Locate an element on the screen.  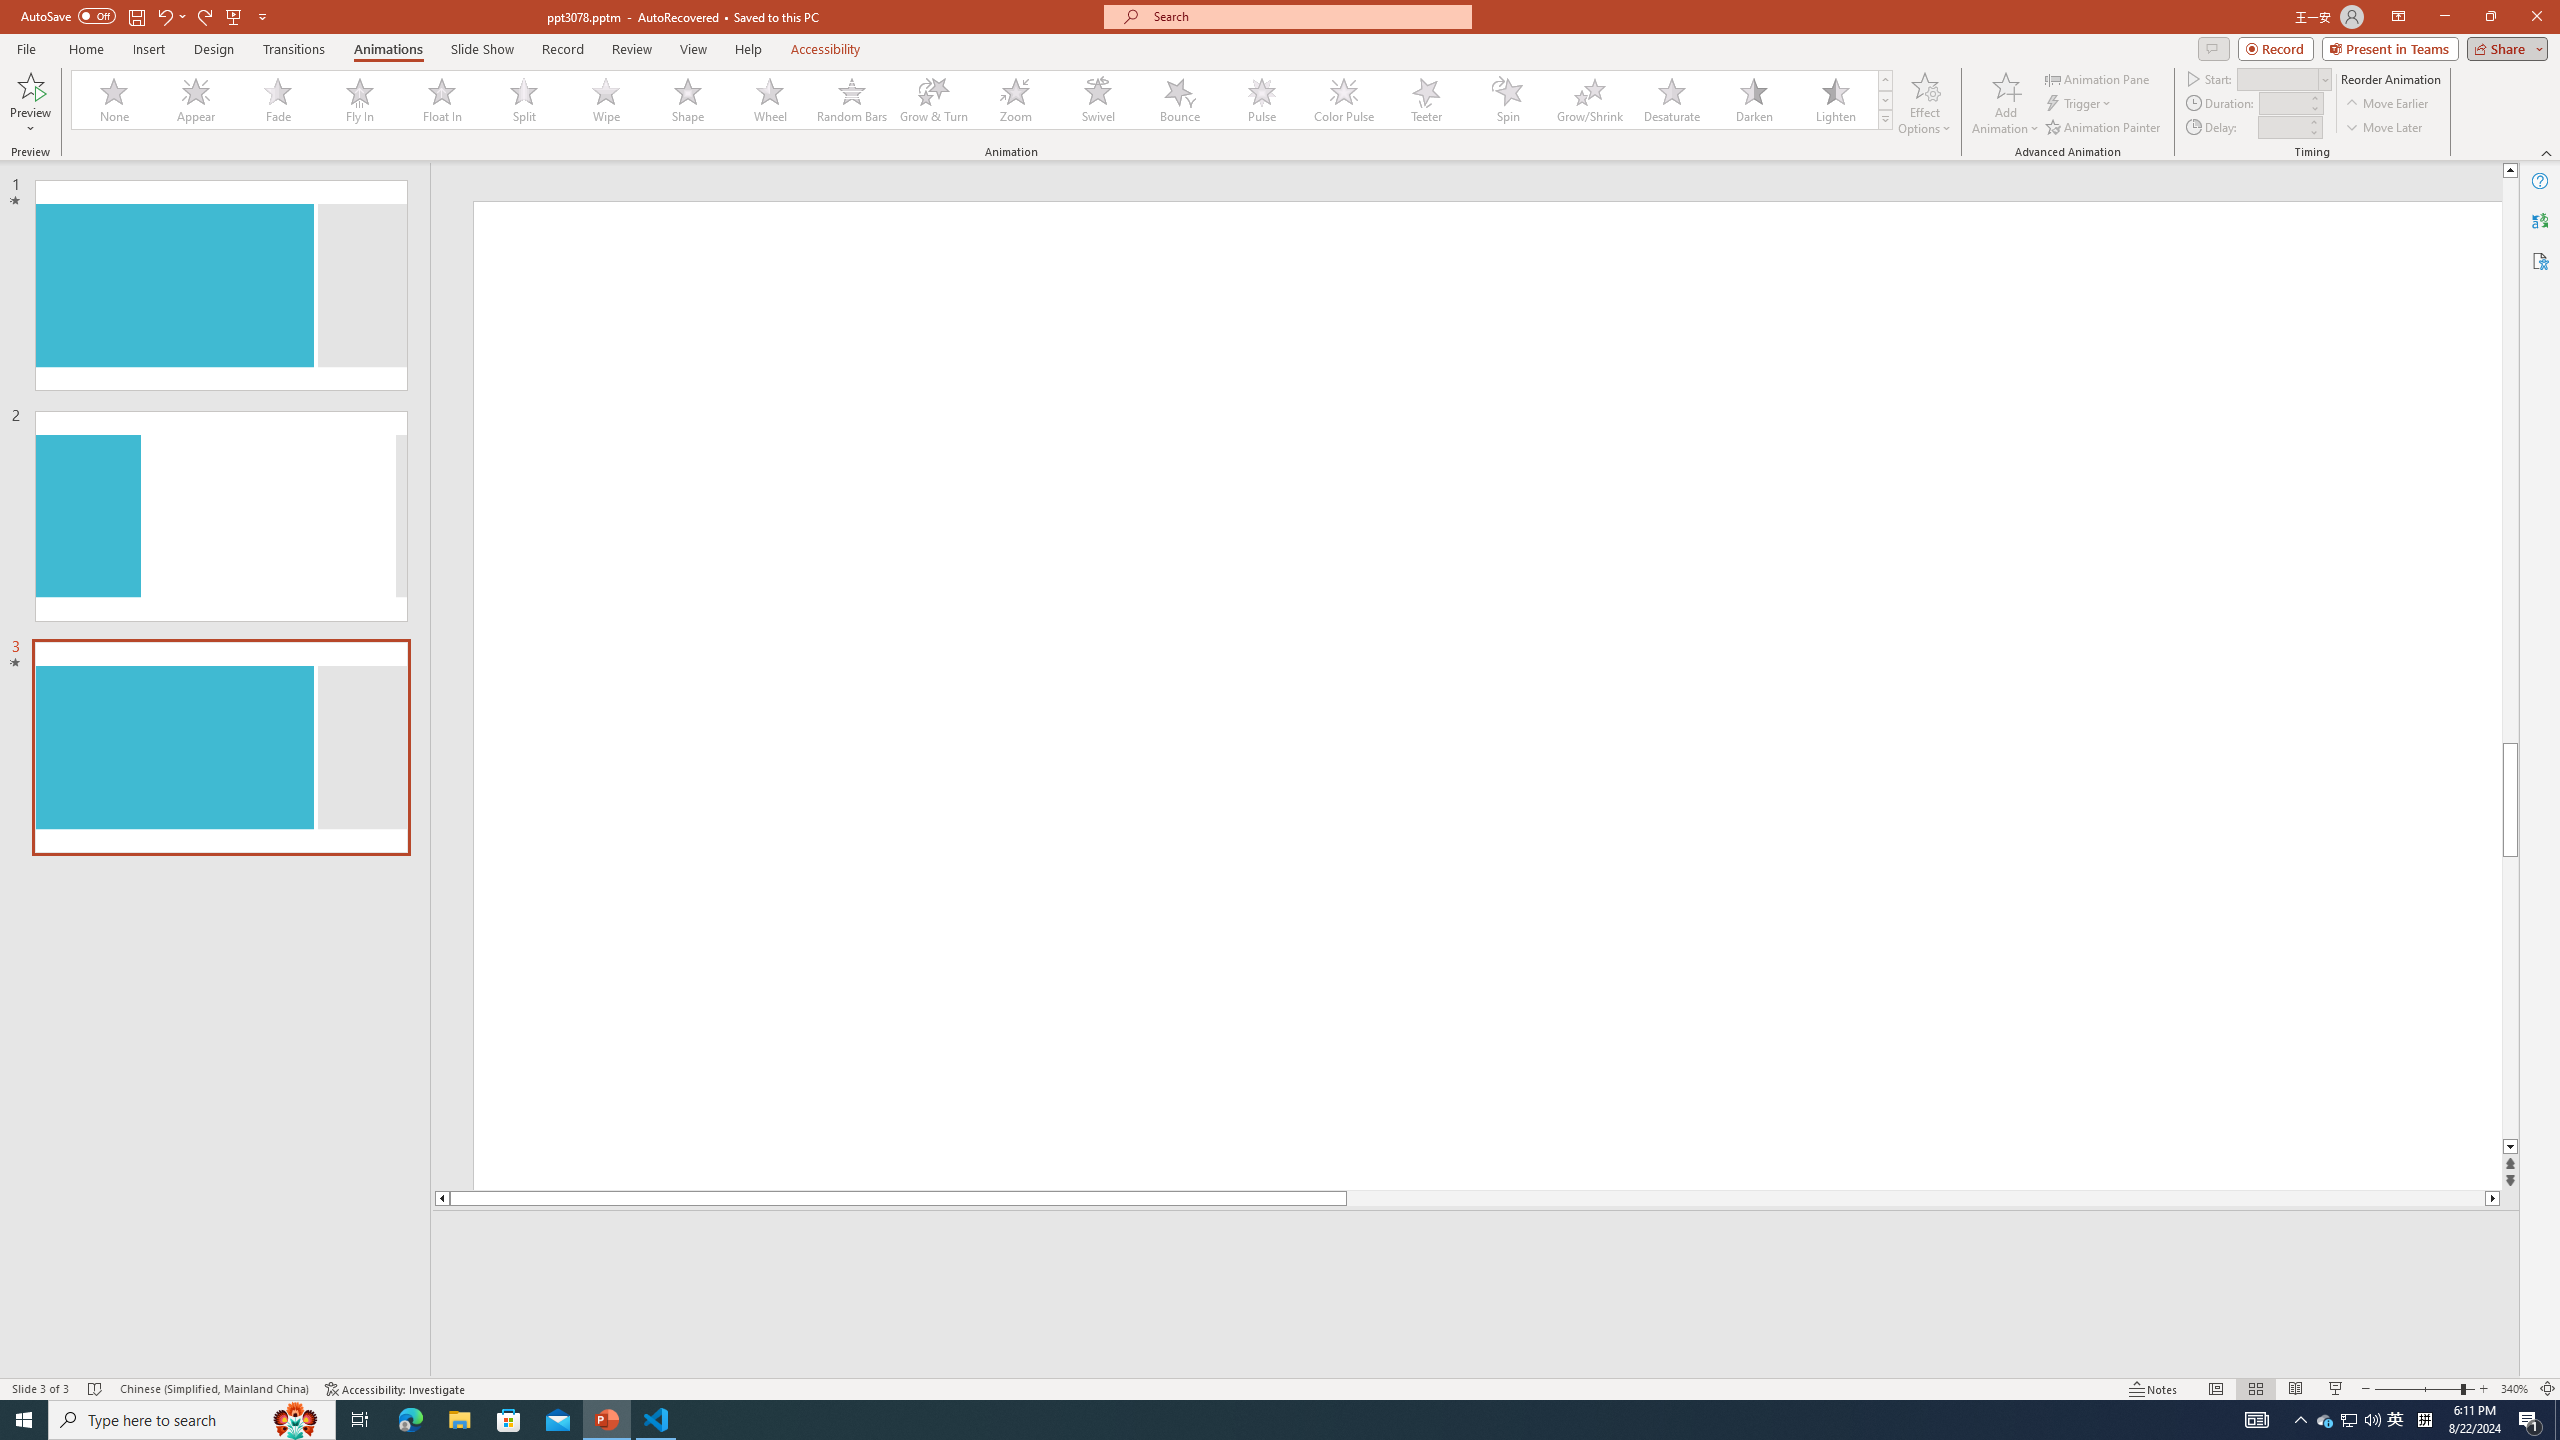
Grow/Shrink is located at coordinates (1589, 100).